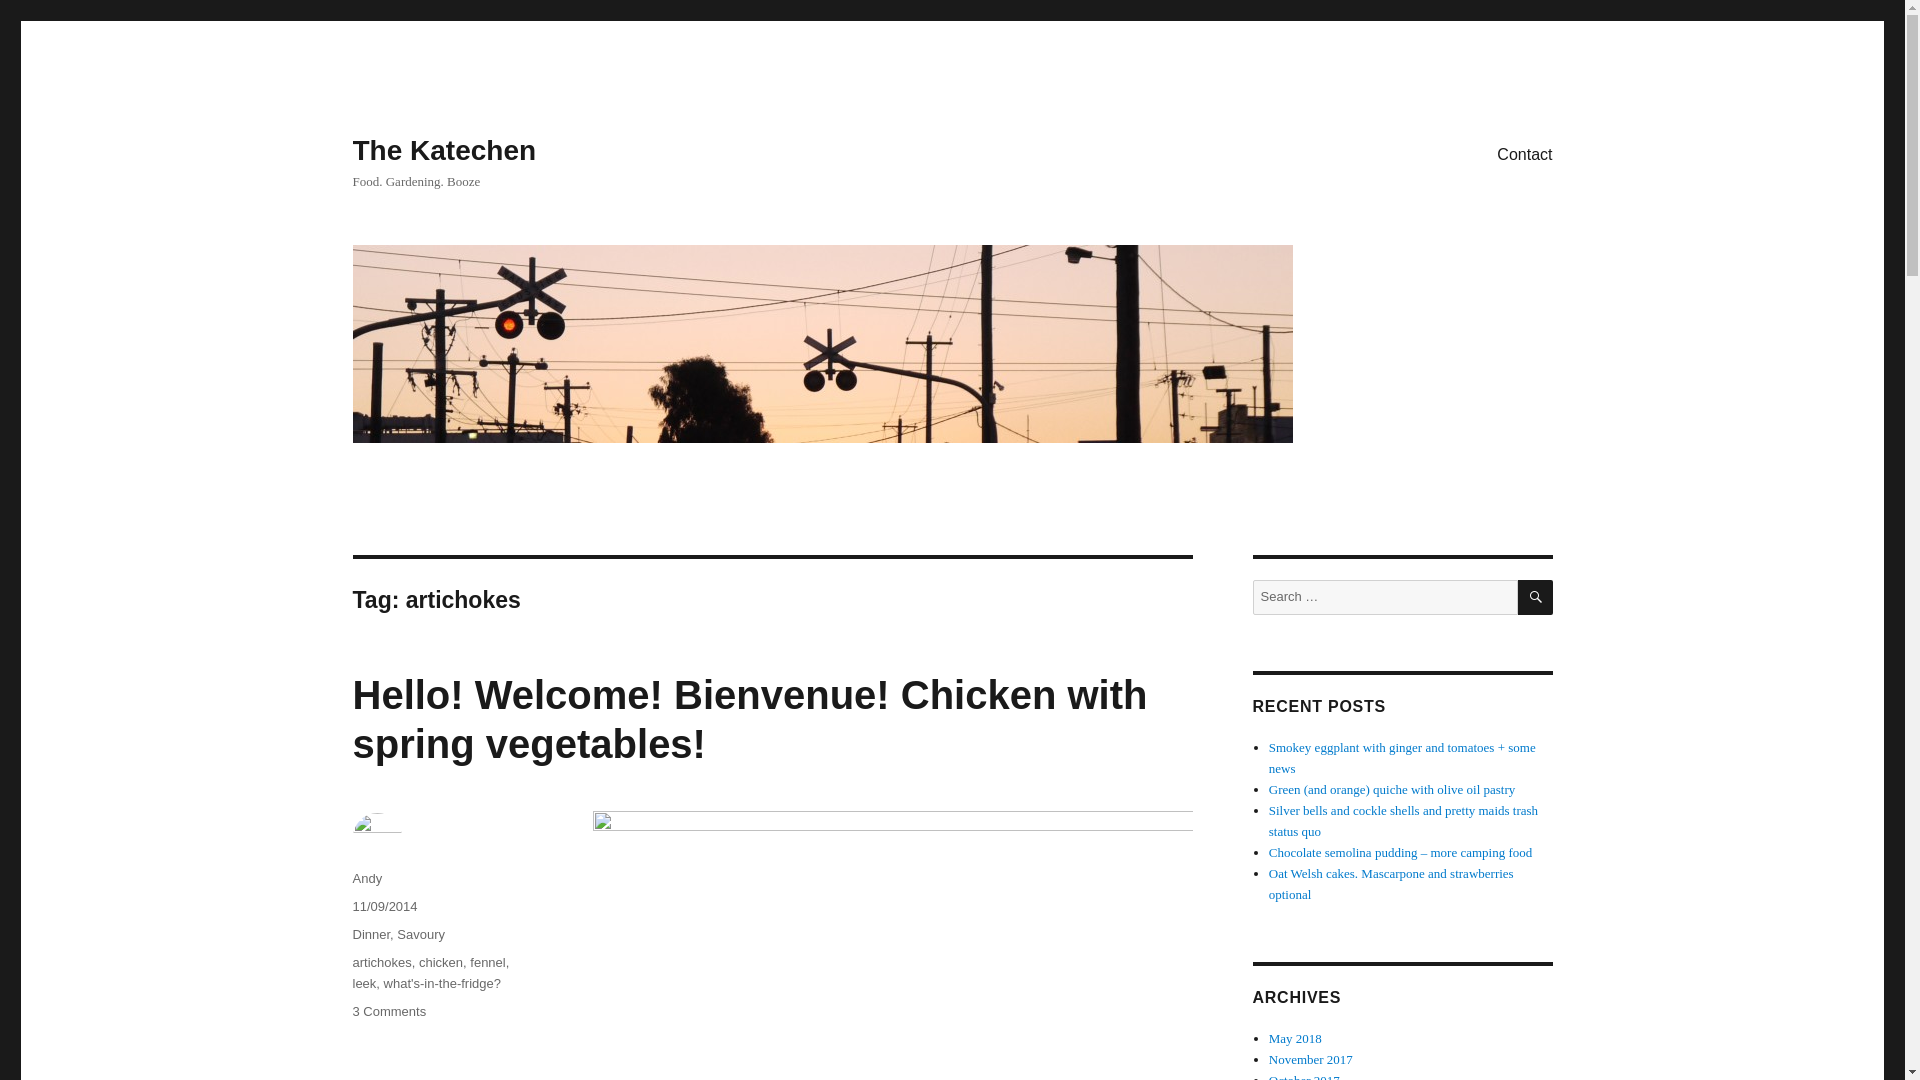  I want to click on fennel, so click(487, 962).